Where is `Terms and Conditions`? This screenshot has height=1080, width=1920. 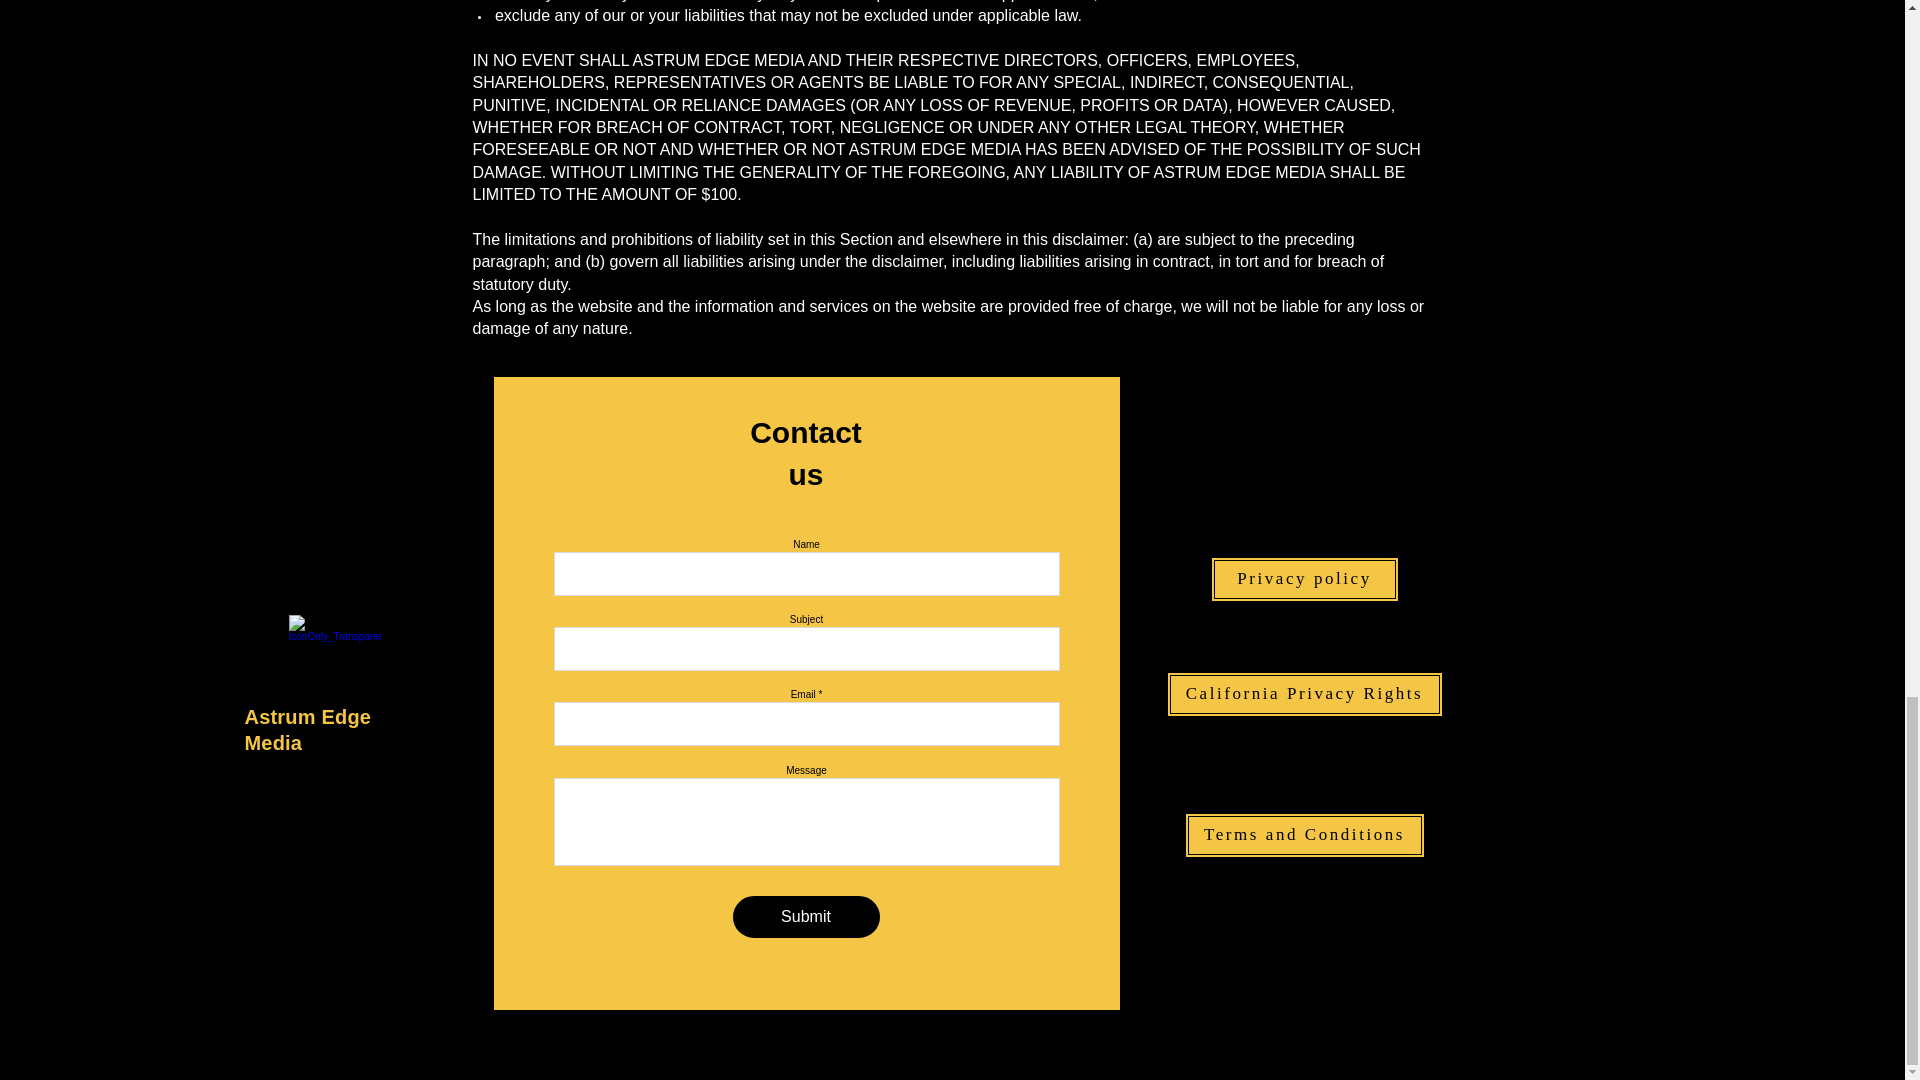 Terms and Conditions is located at coordinates (1304, 835).